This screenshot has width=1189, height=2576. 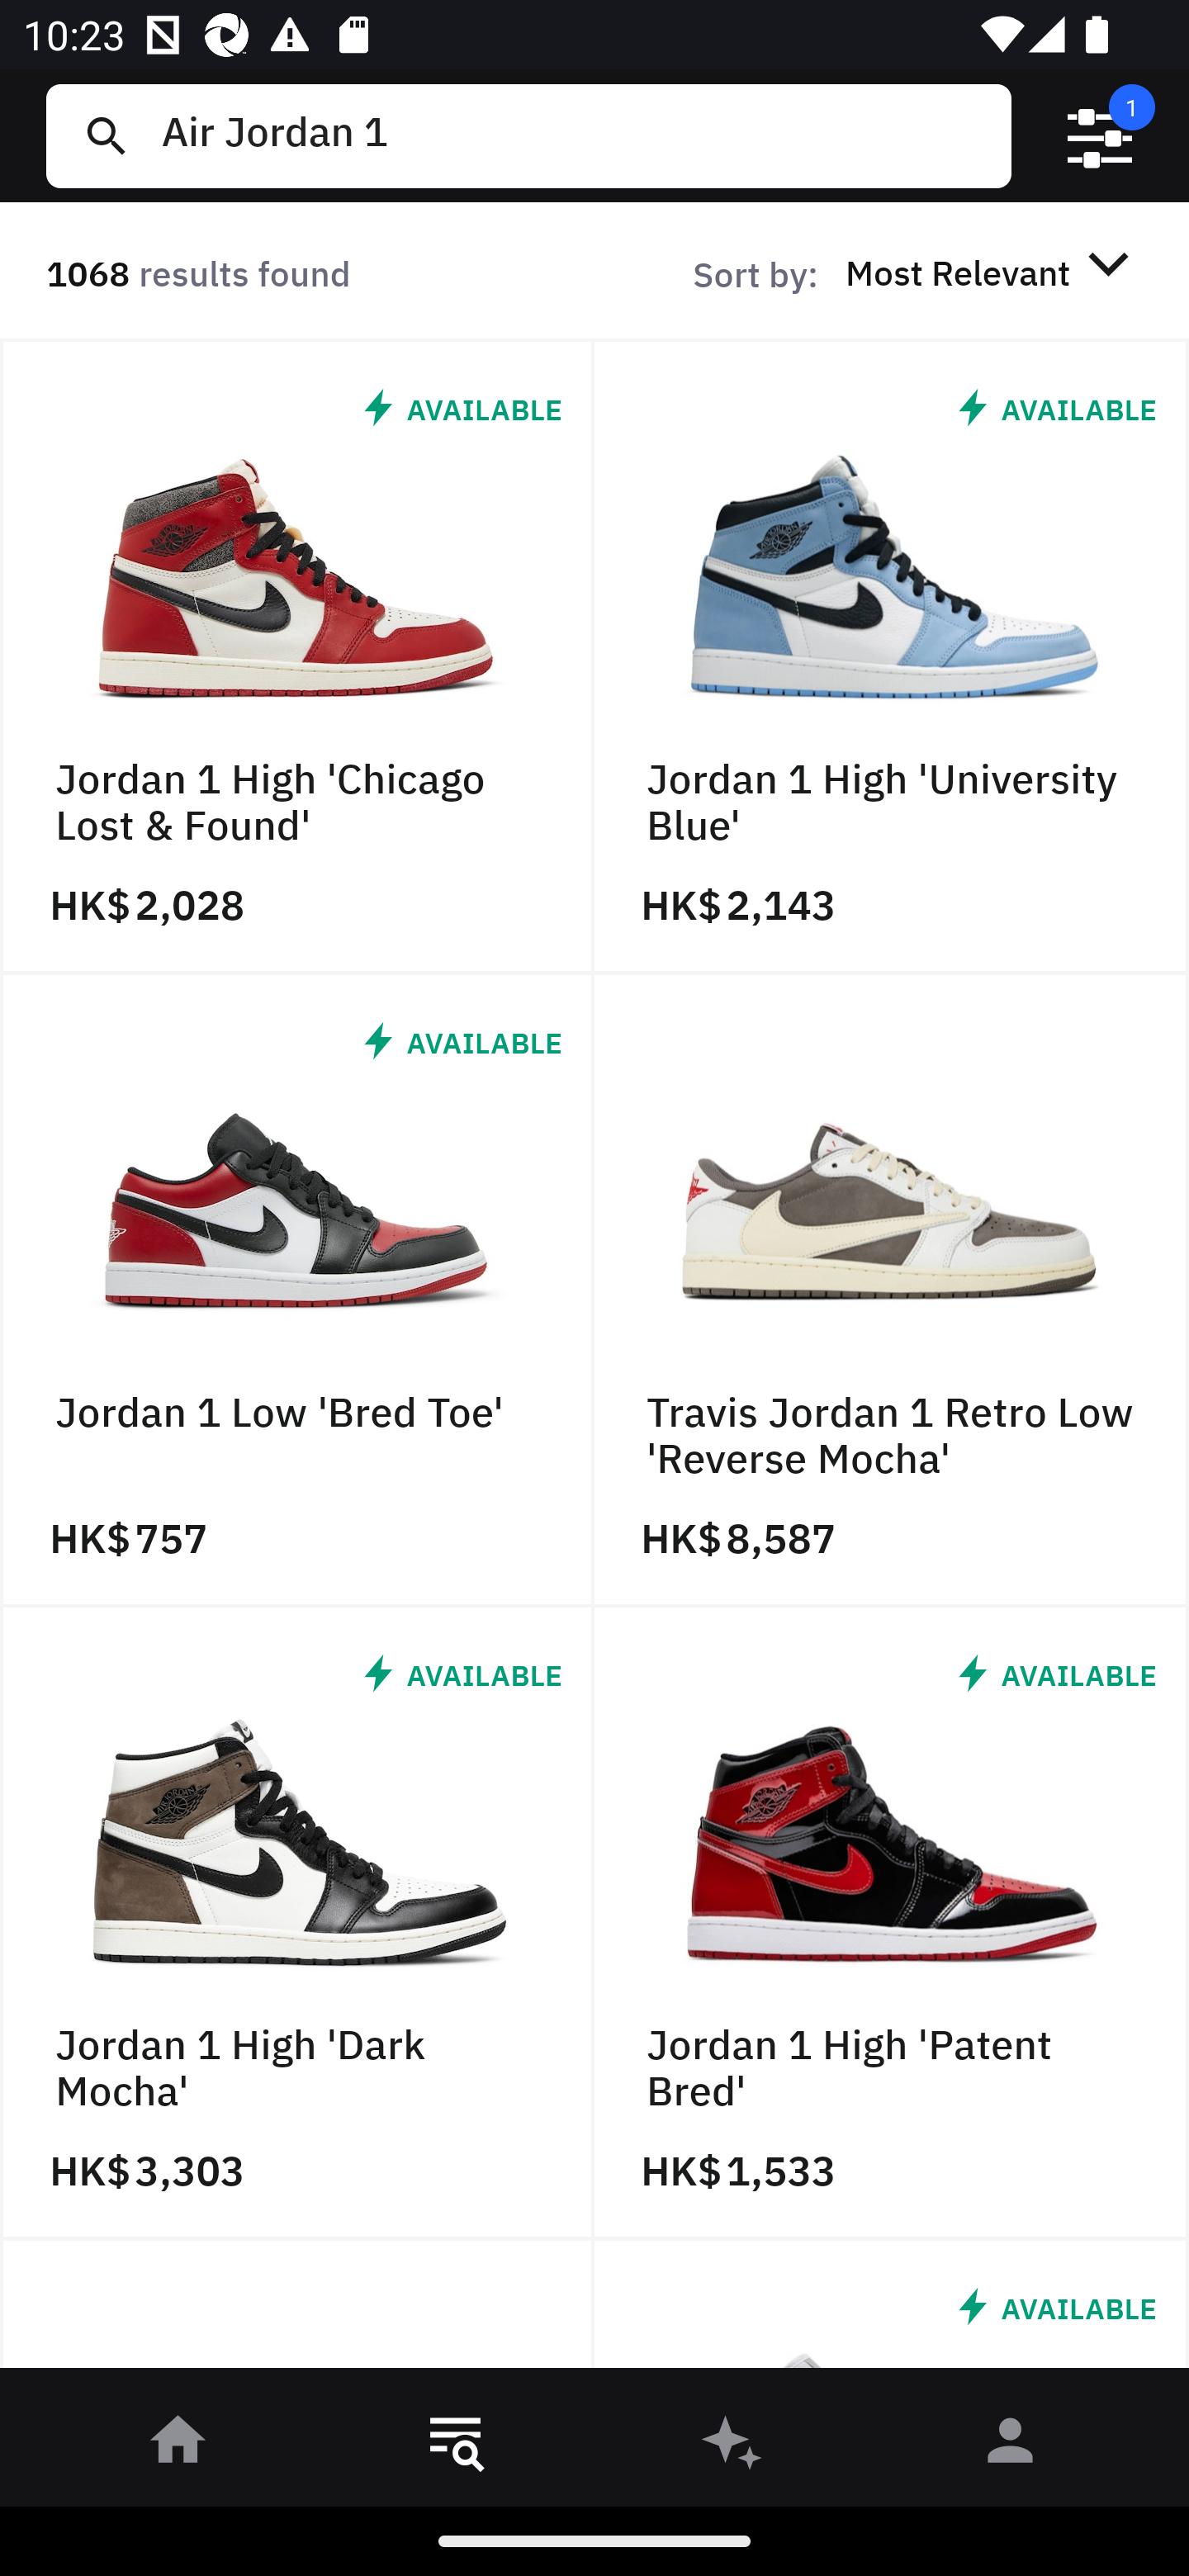 I want to click on  AVAILABLE Jordan 1 Low 'Bred Toe' HK$ 757, so click(x=297, y=1290).